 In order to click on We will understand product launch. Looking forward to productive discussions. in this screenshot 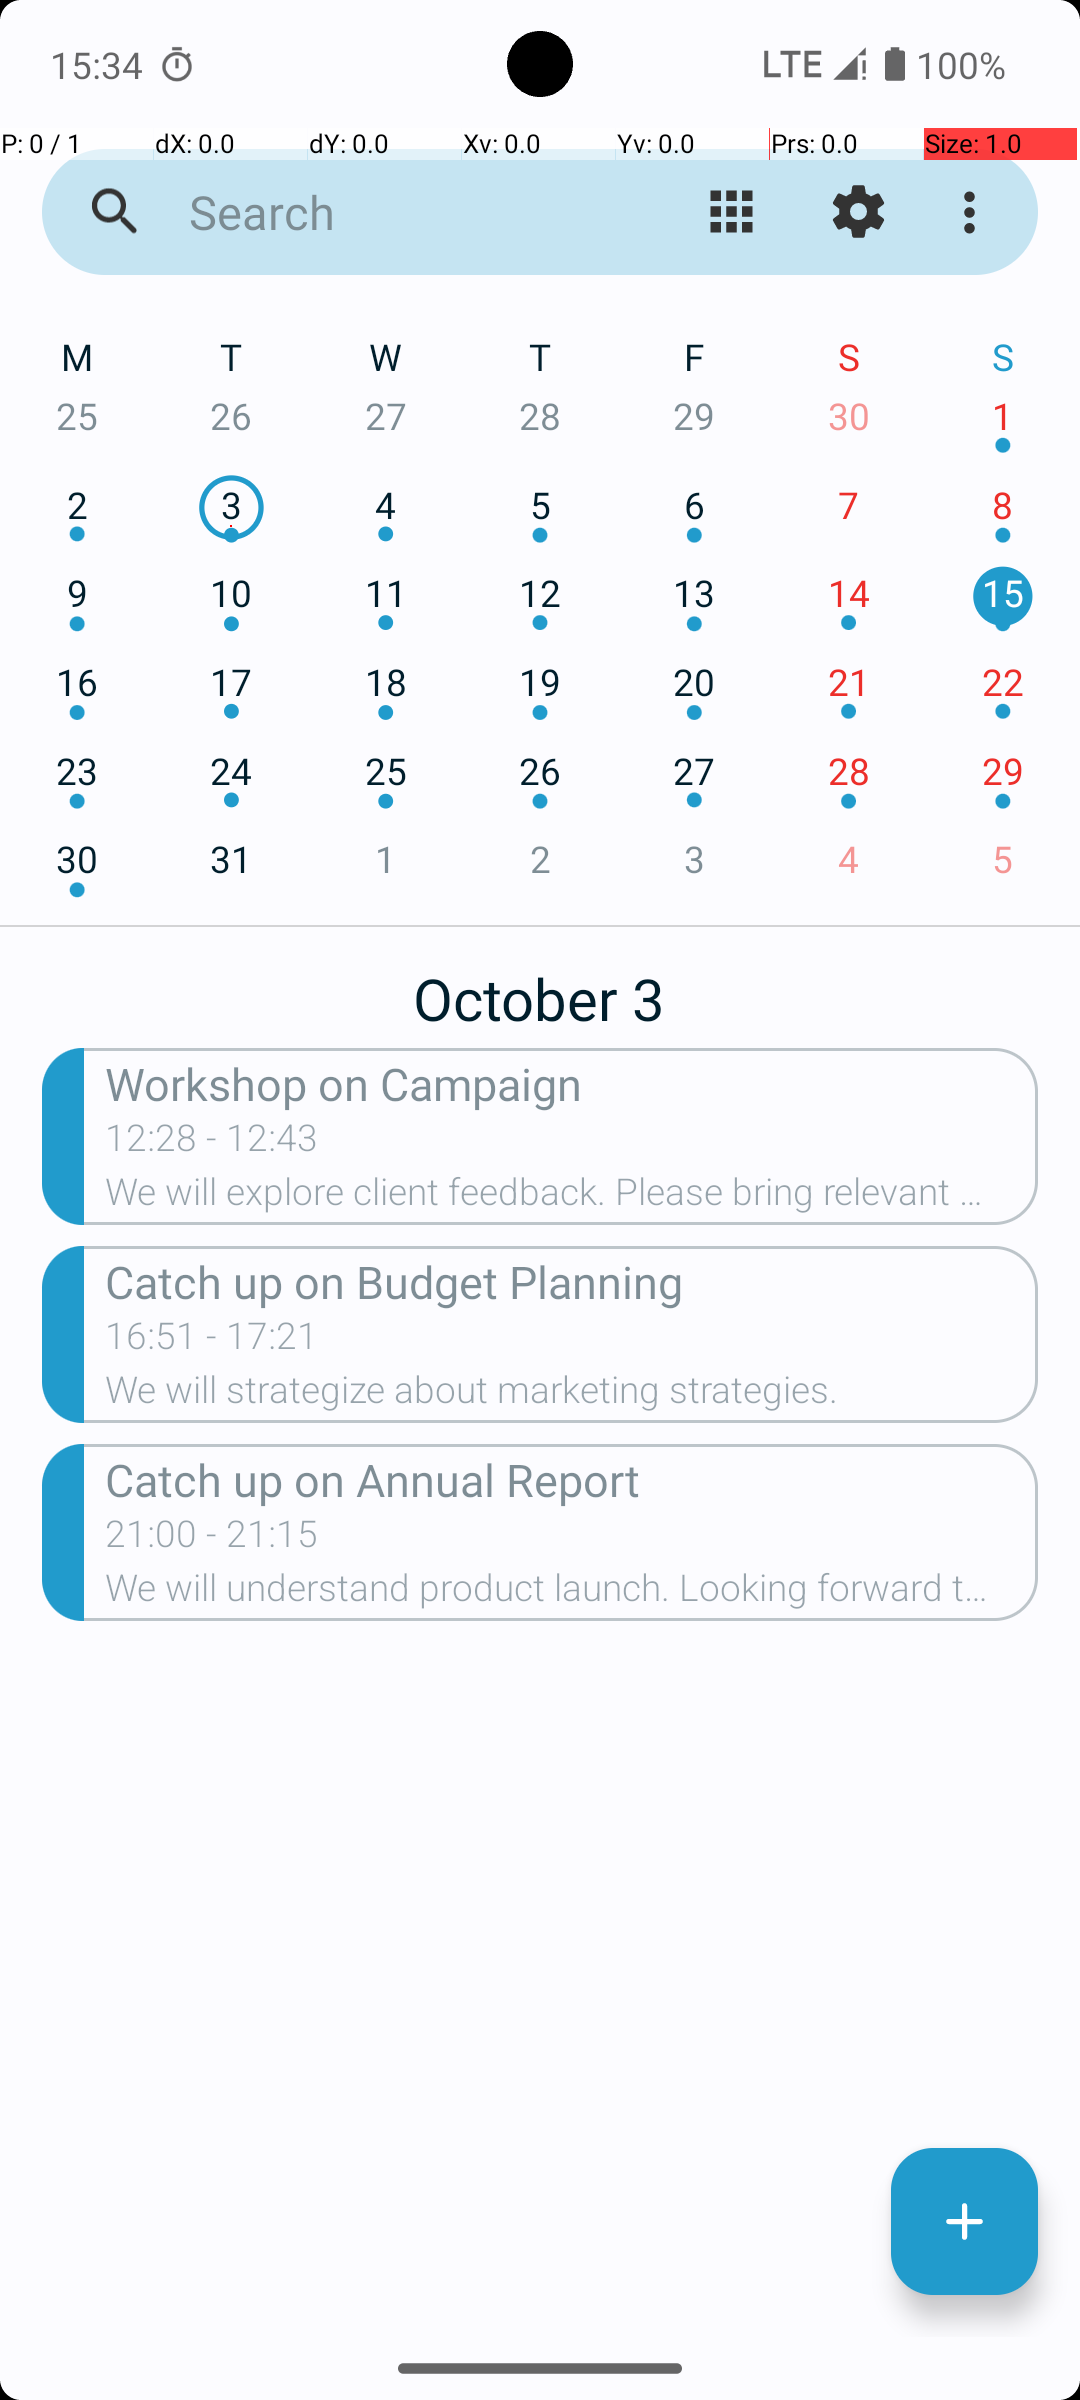, I will do `click(572, 1594)`.